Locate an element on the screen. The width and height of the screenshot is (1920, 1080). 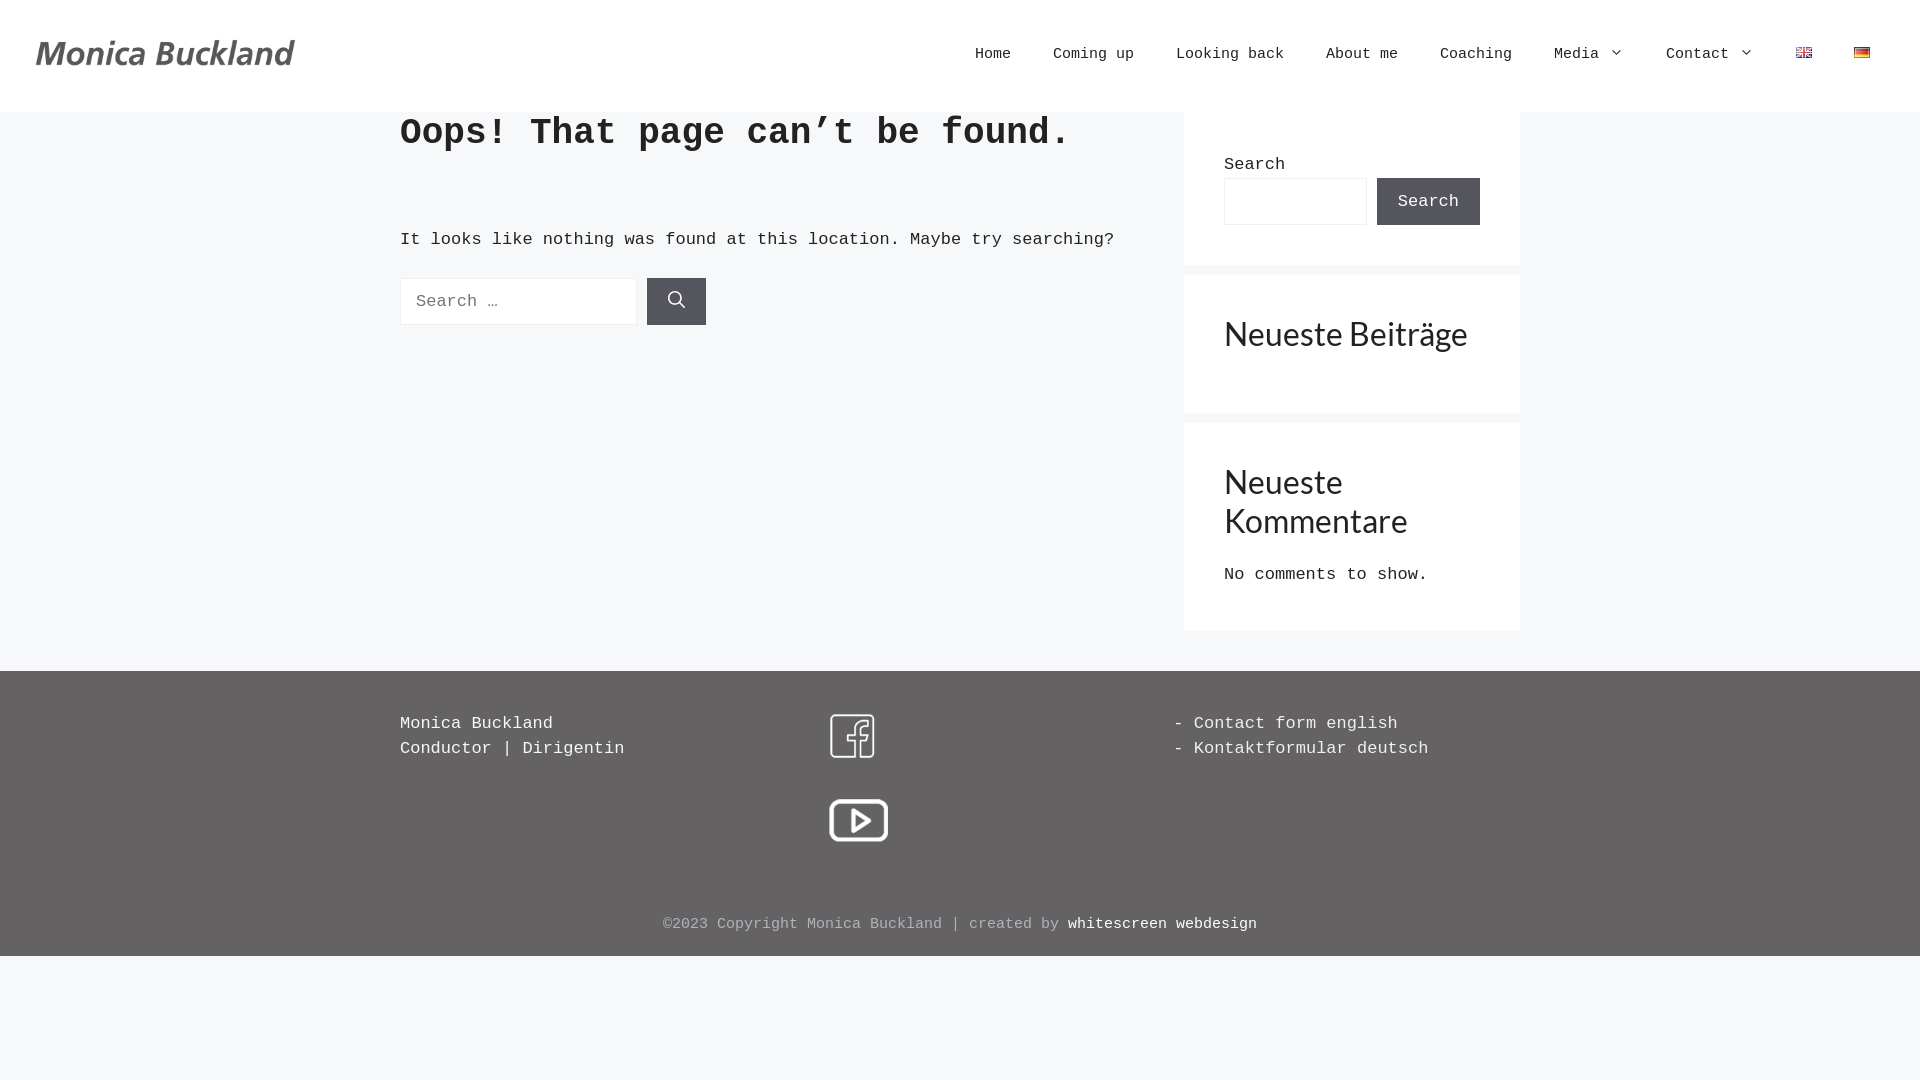
Kontaktformular deutsch is located at coordinates (1312, 748).